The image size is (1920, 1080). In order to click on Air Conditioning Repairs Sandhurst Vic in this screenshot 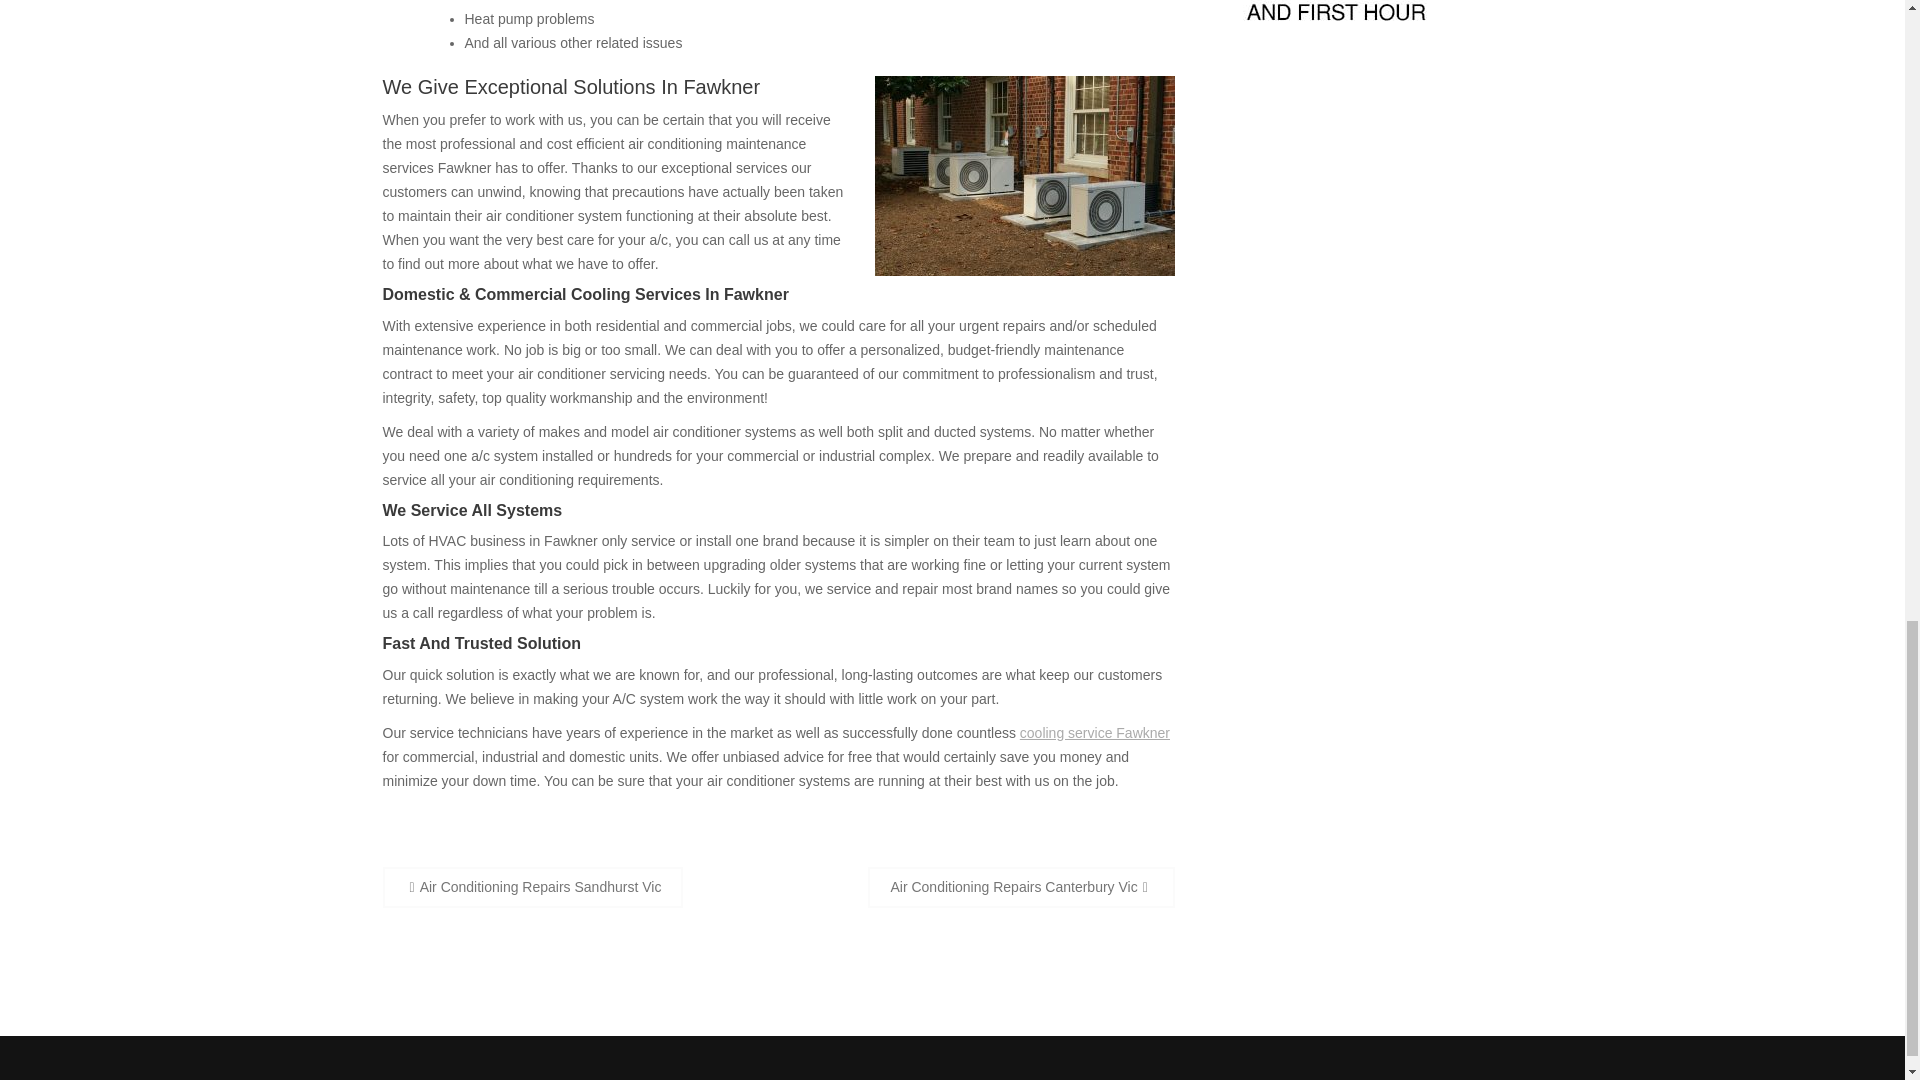, I will do `click(532, 888)`.